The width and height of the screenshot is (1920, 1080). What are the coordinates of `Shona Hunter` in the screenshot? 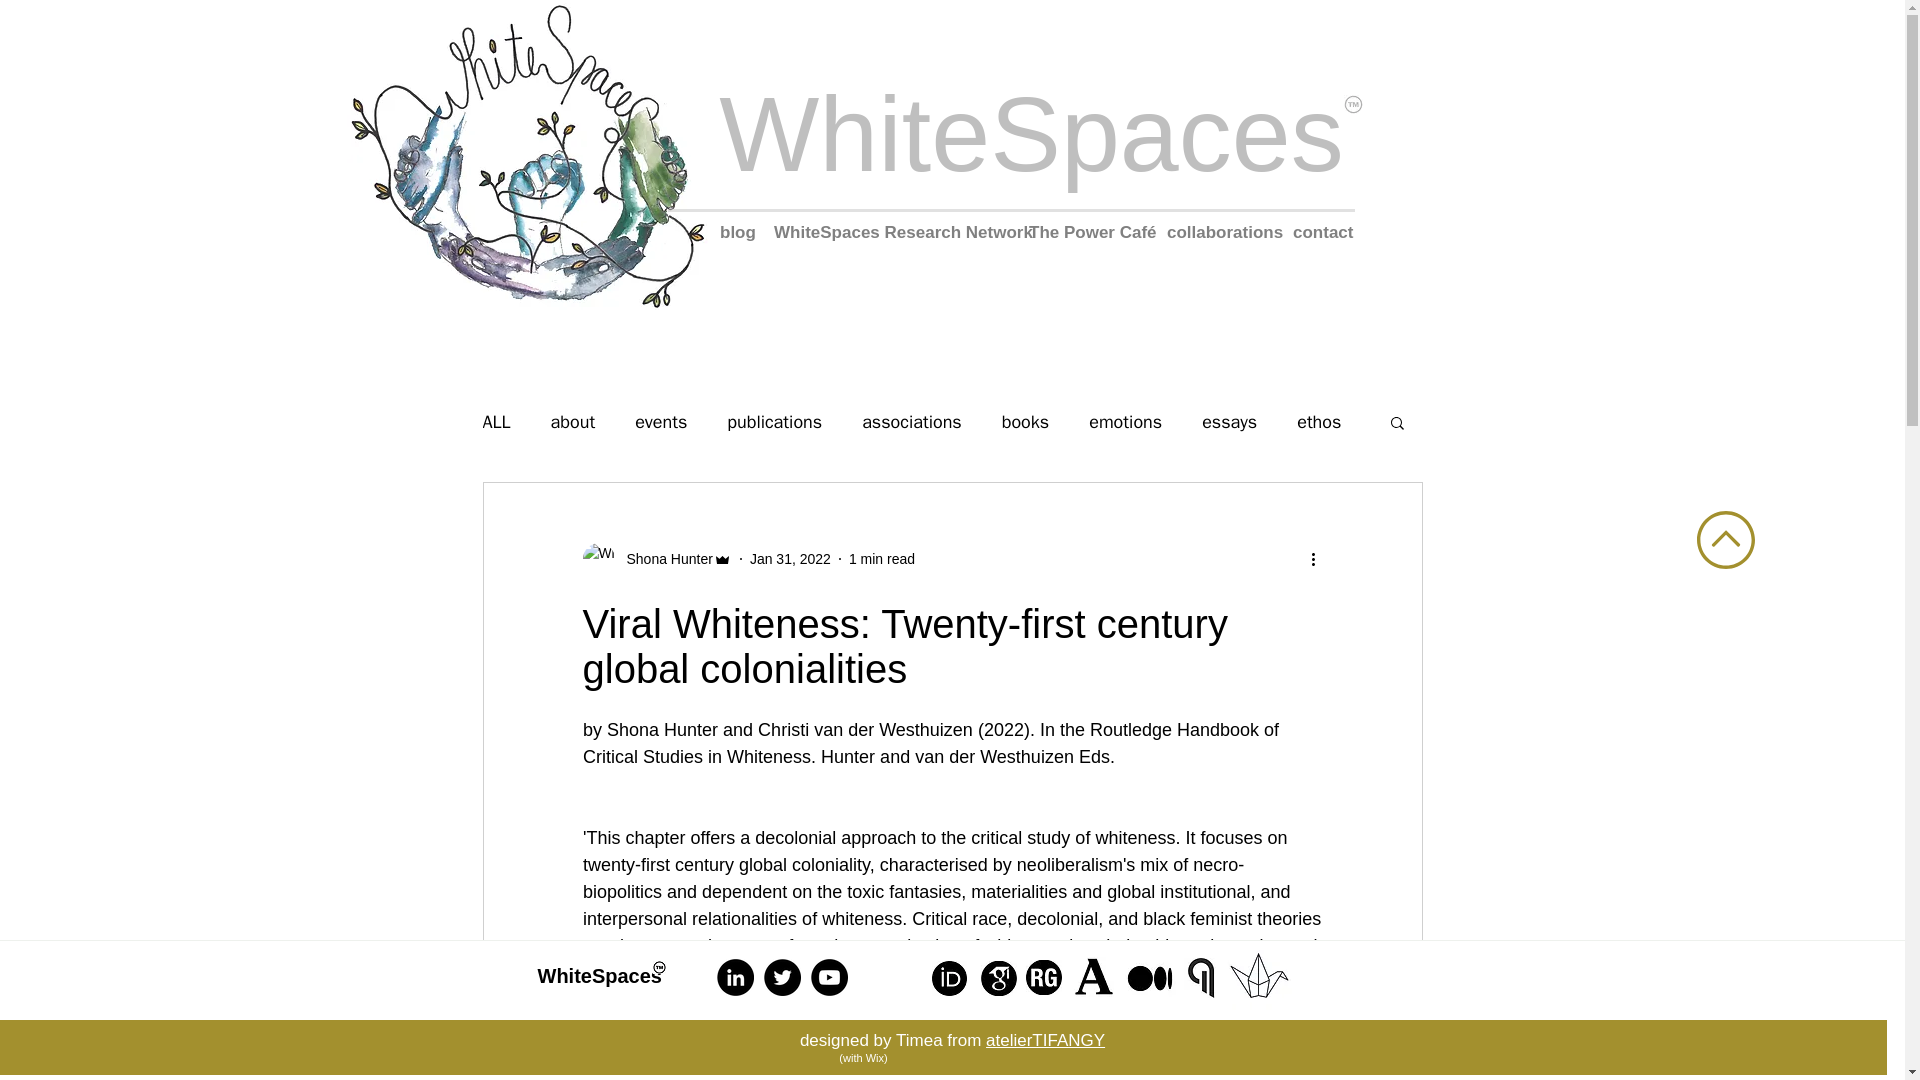 It's located at (663, 558).